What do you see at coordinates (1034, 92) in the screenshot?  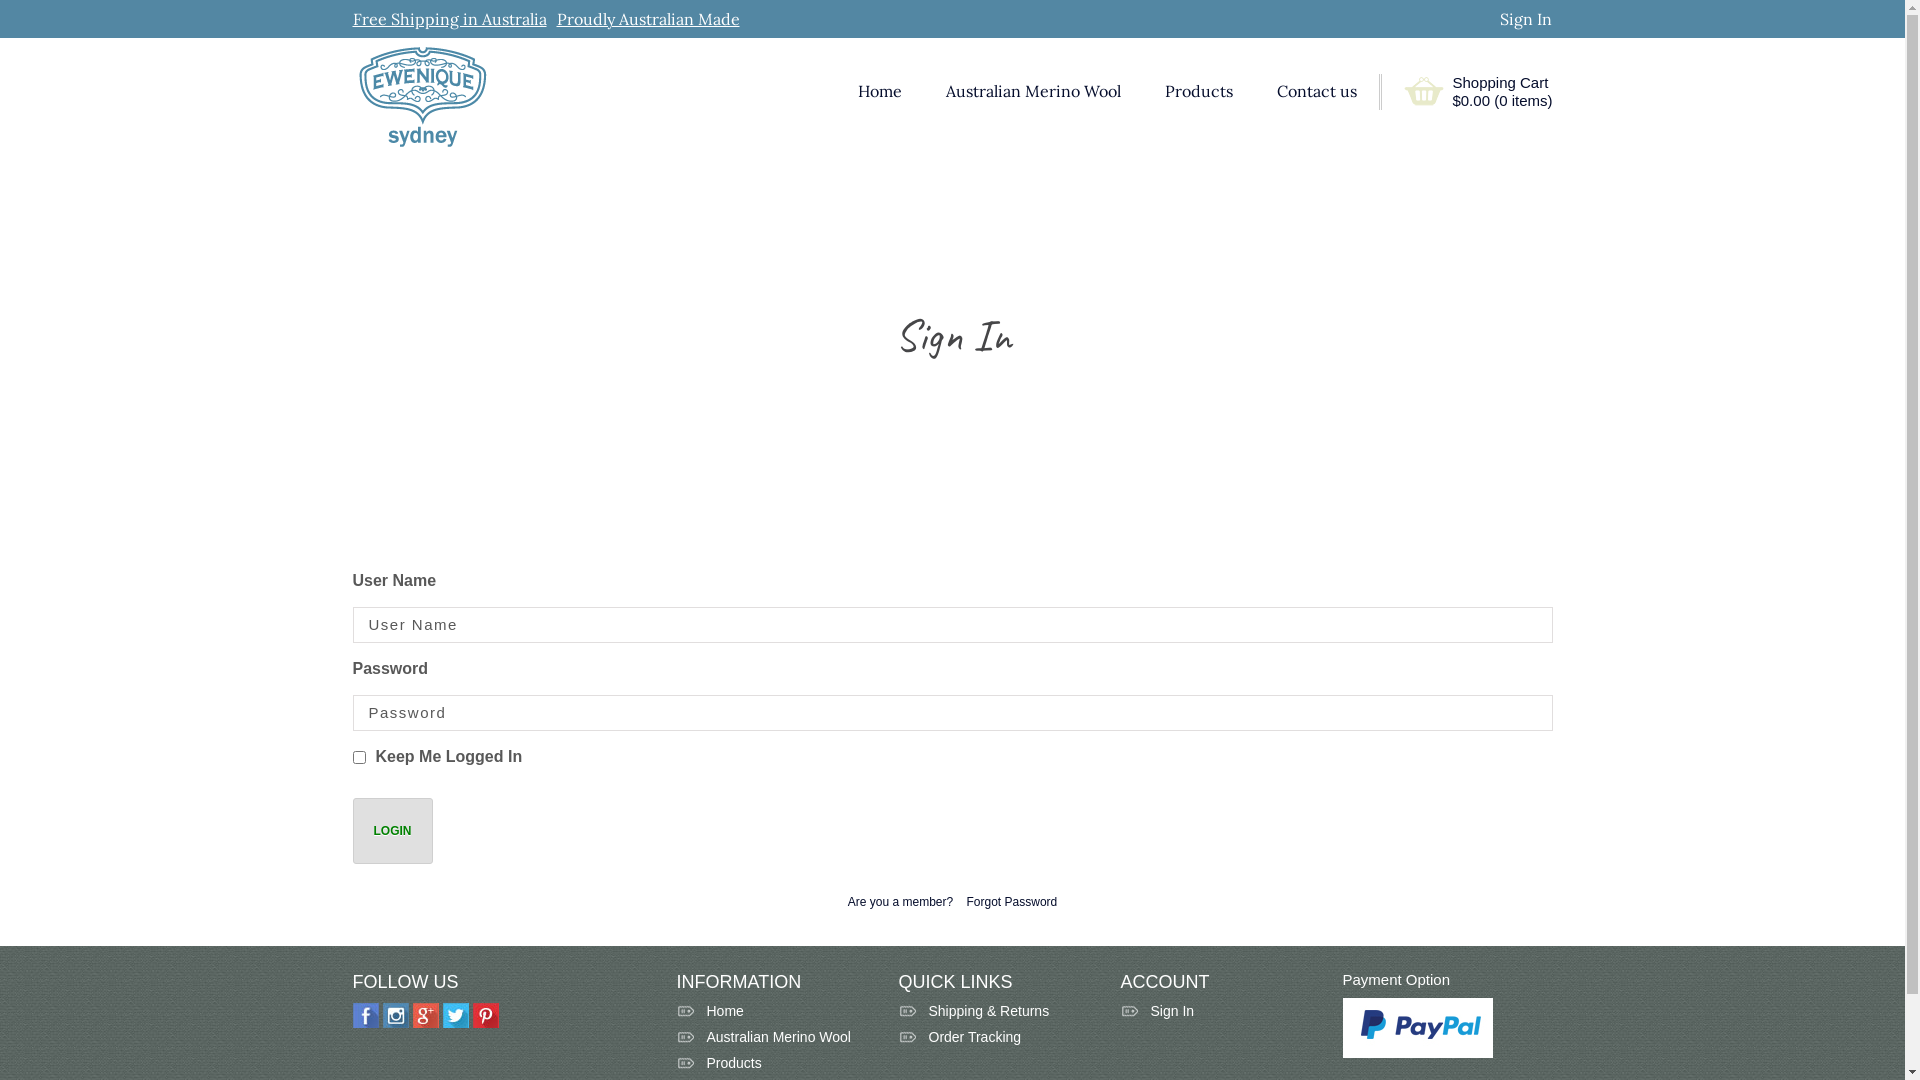 I see `Australian Merino Wool` at bounding box center [1034, 92].